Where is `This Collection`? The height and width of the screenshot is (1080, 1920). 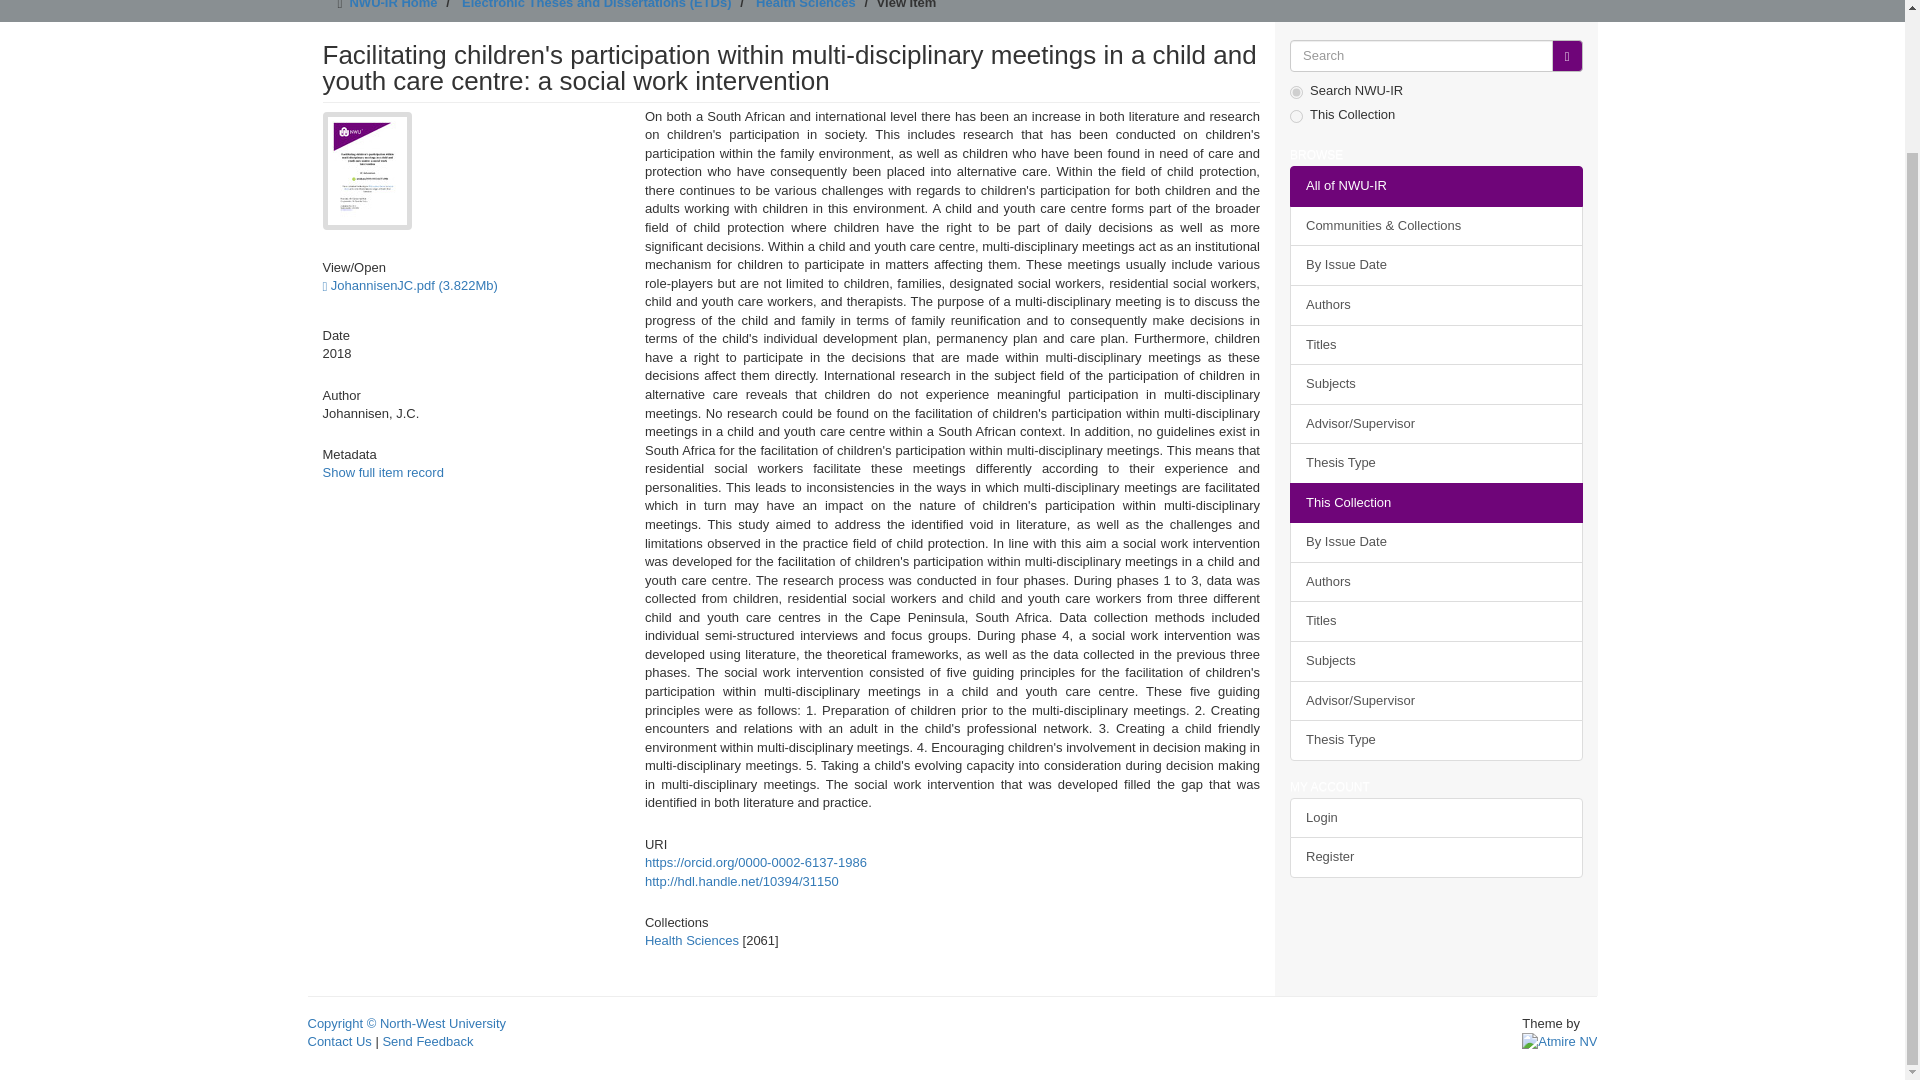
This Collection is located at coordinates (1436, 502).